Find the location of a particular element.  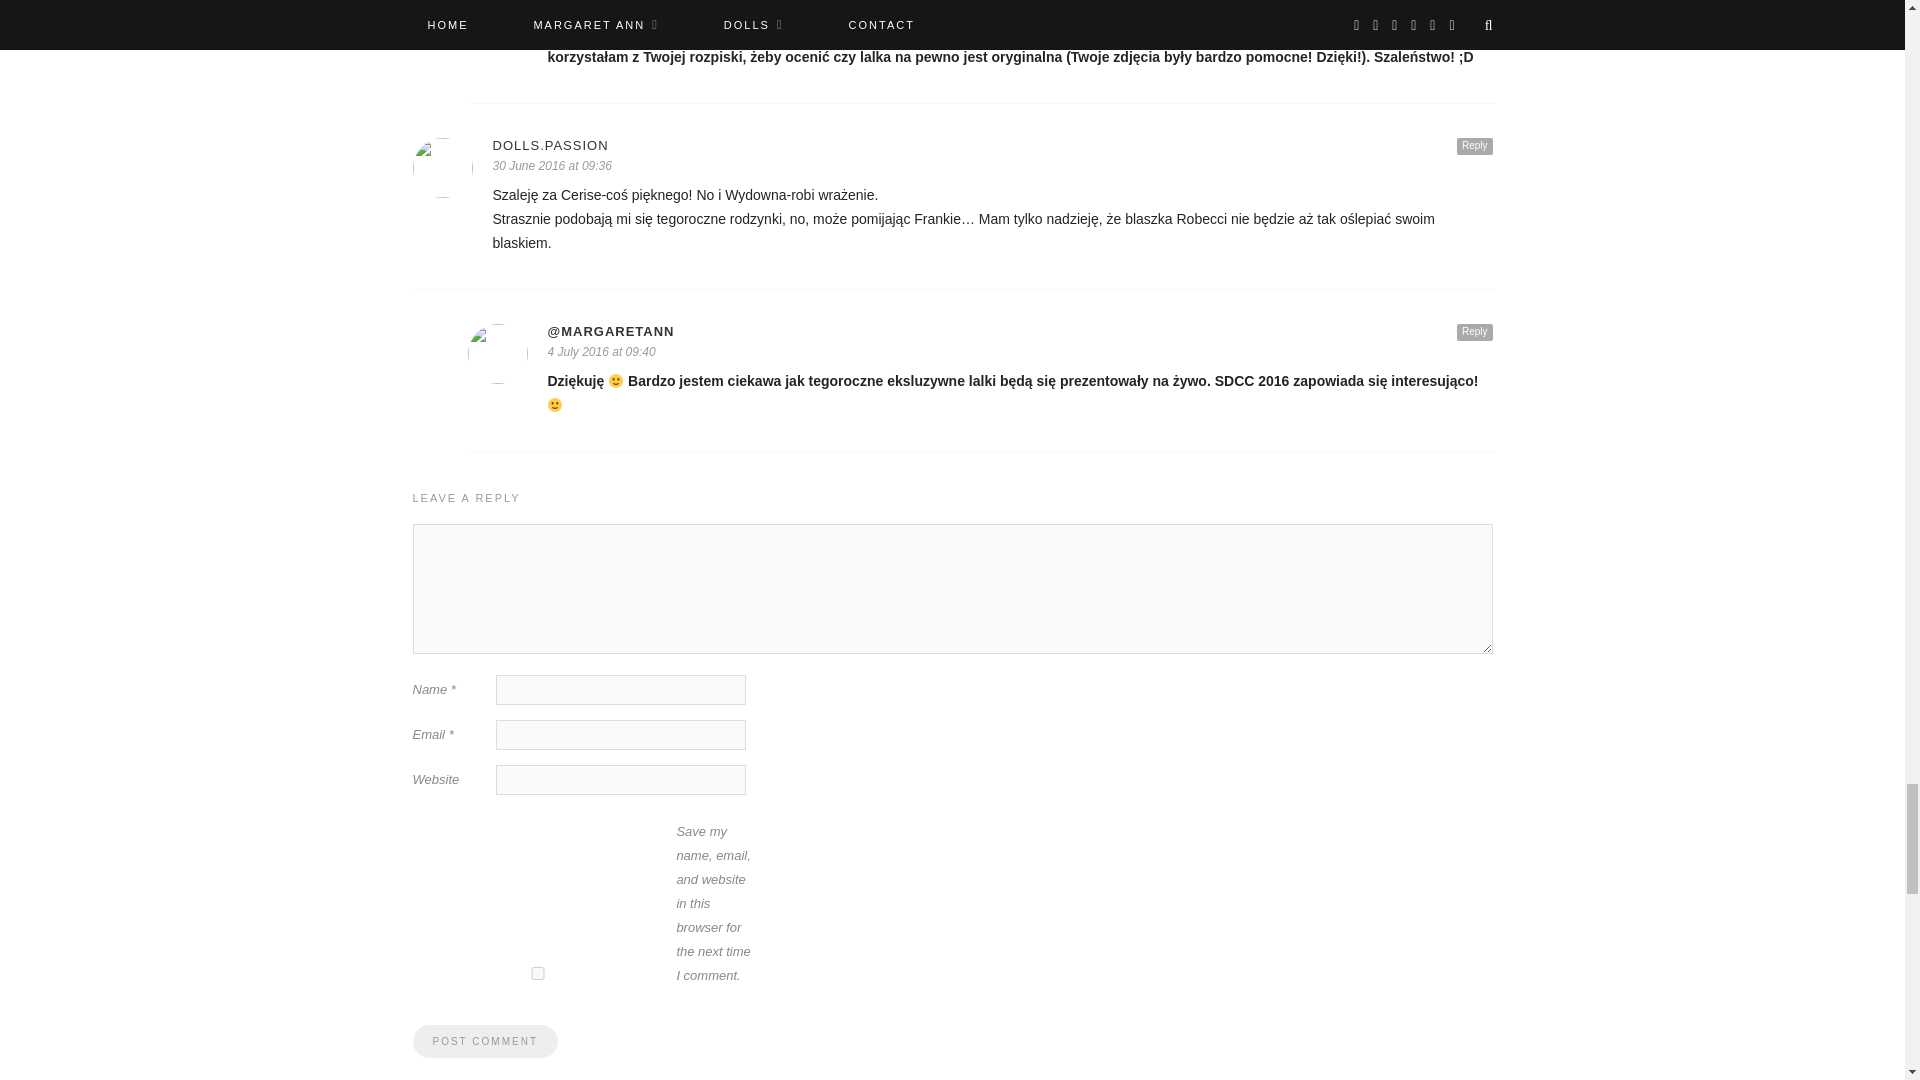

Post Comment is located at coordinates (484, 1041).